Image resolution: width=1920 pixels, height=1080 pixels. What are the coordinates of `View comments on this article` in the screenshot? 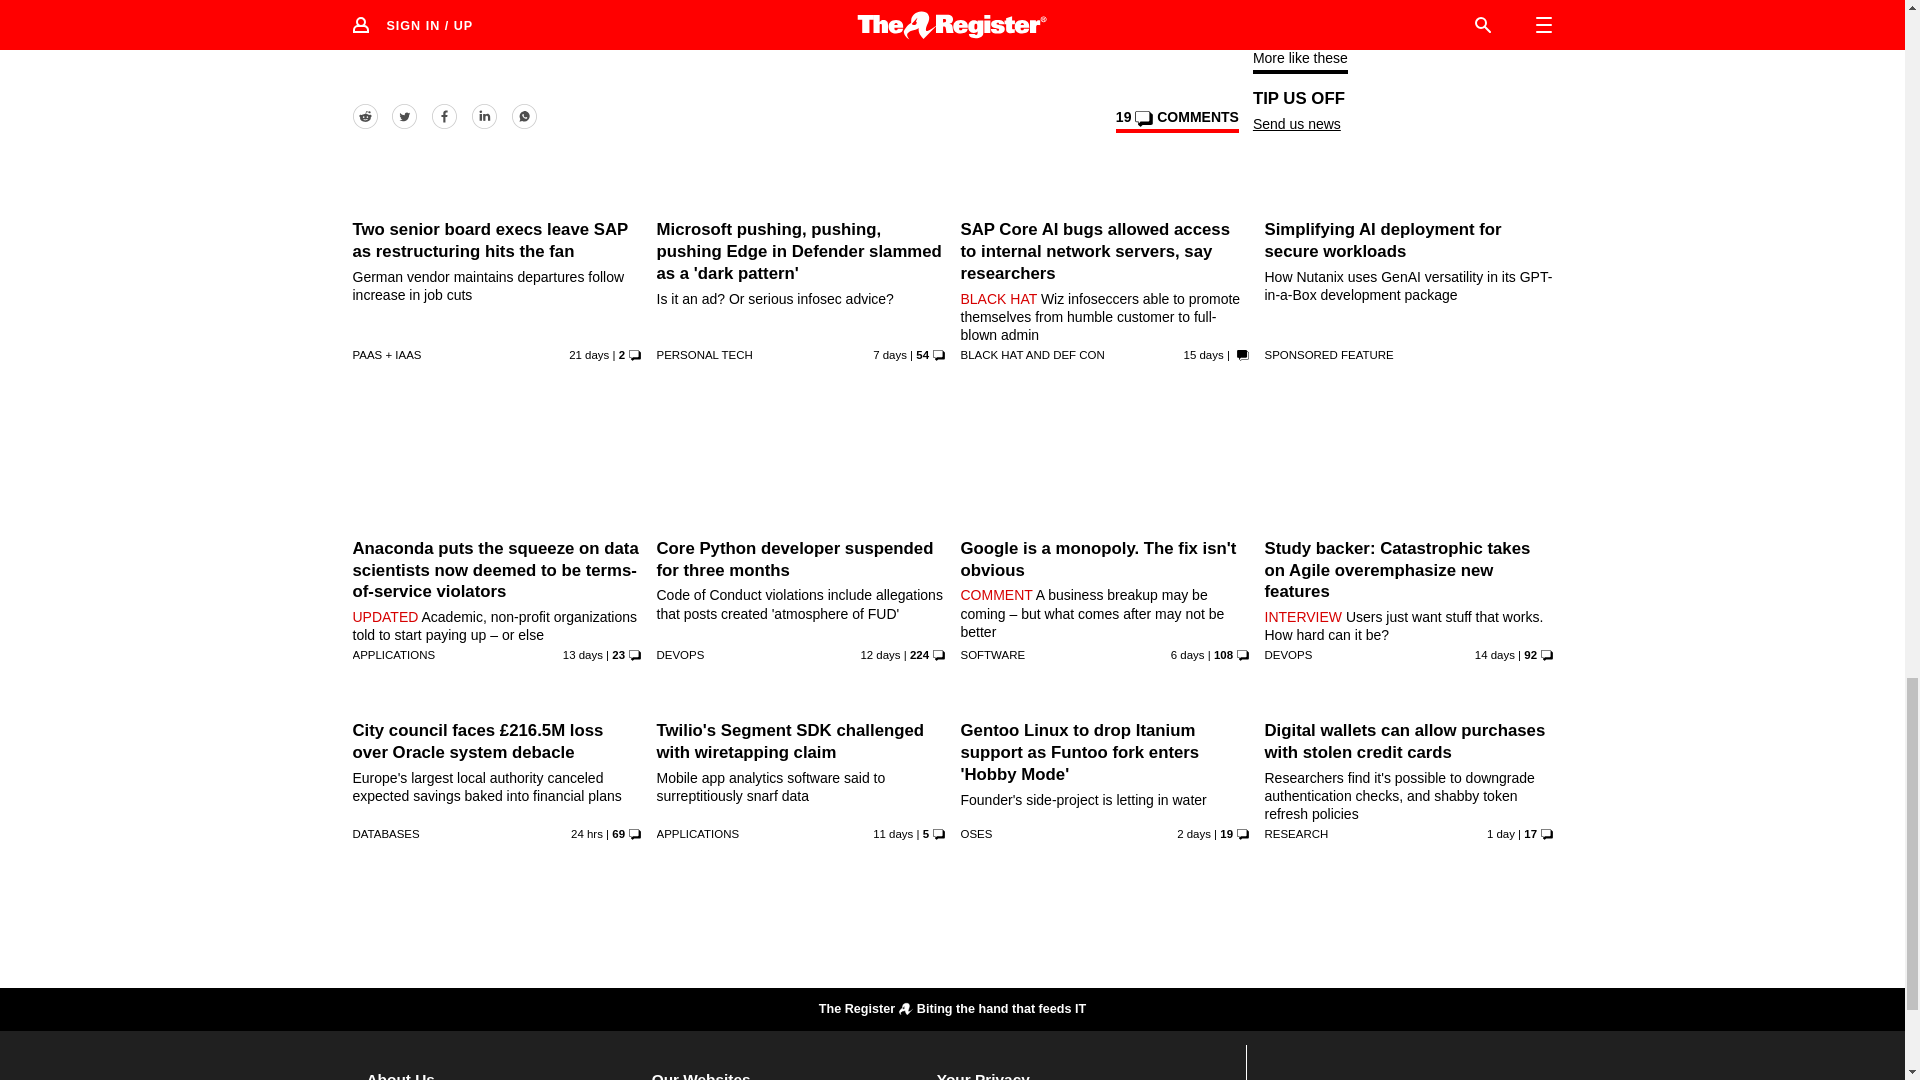 It's located at (1176, 120).